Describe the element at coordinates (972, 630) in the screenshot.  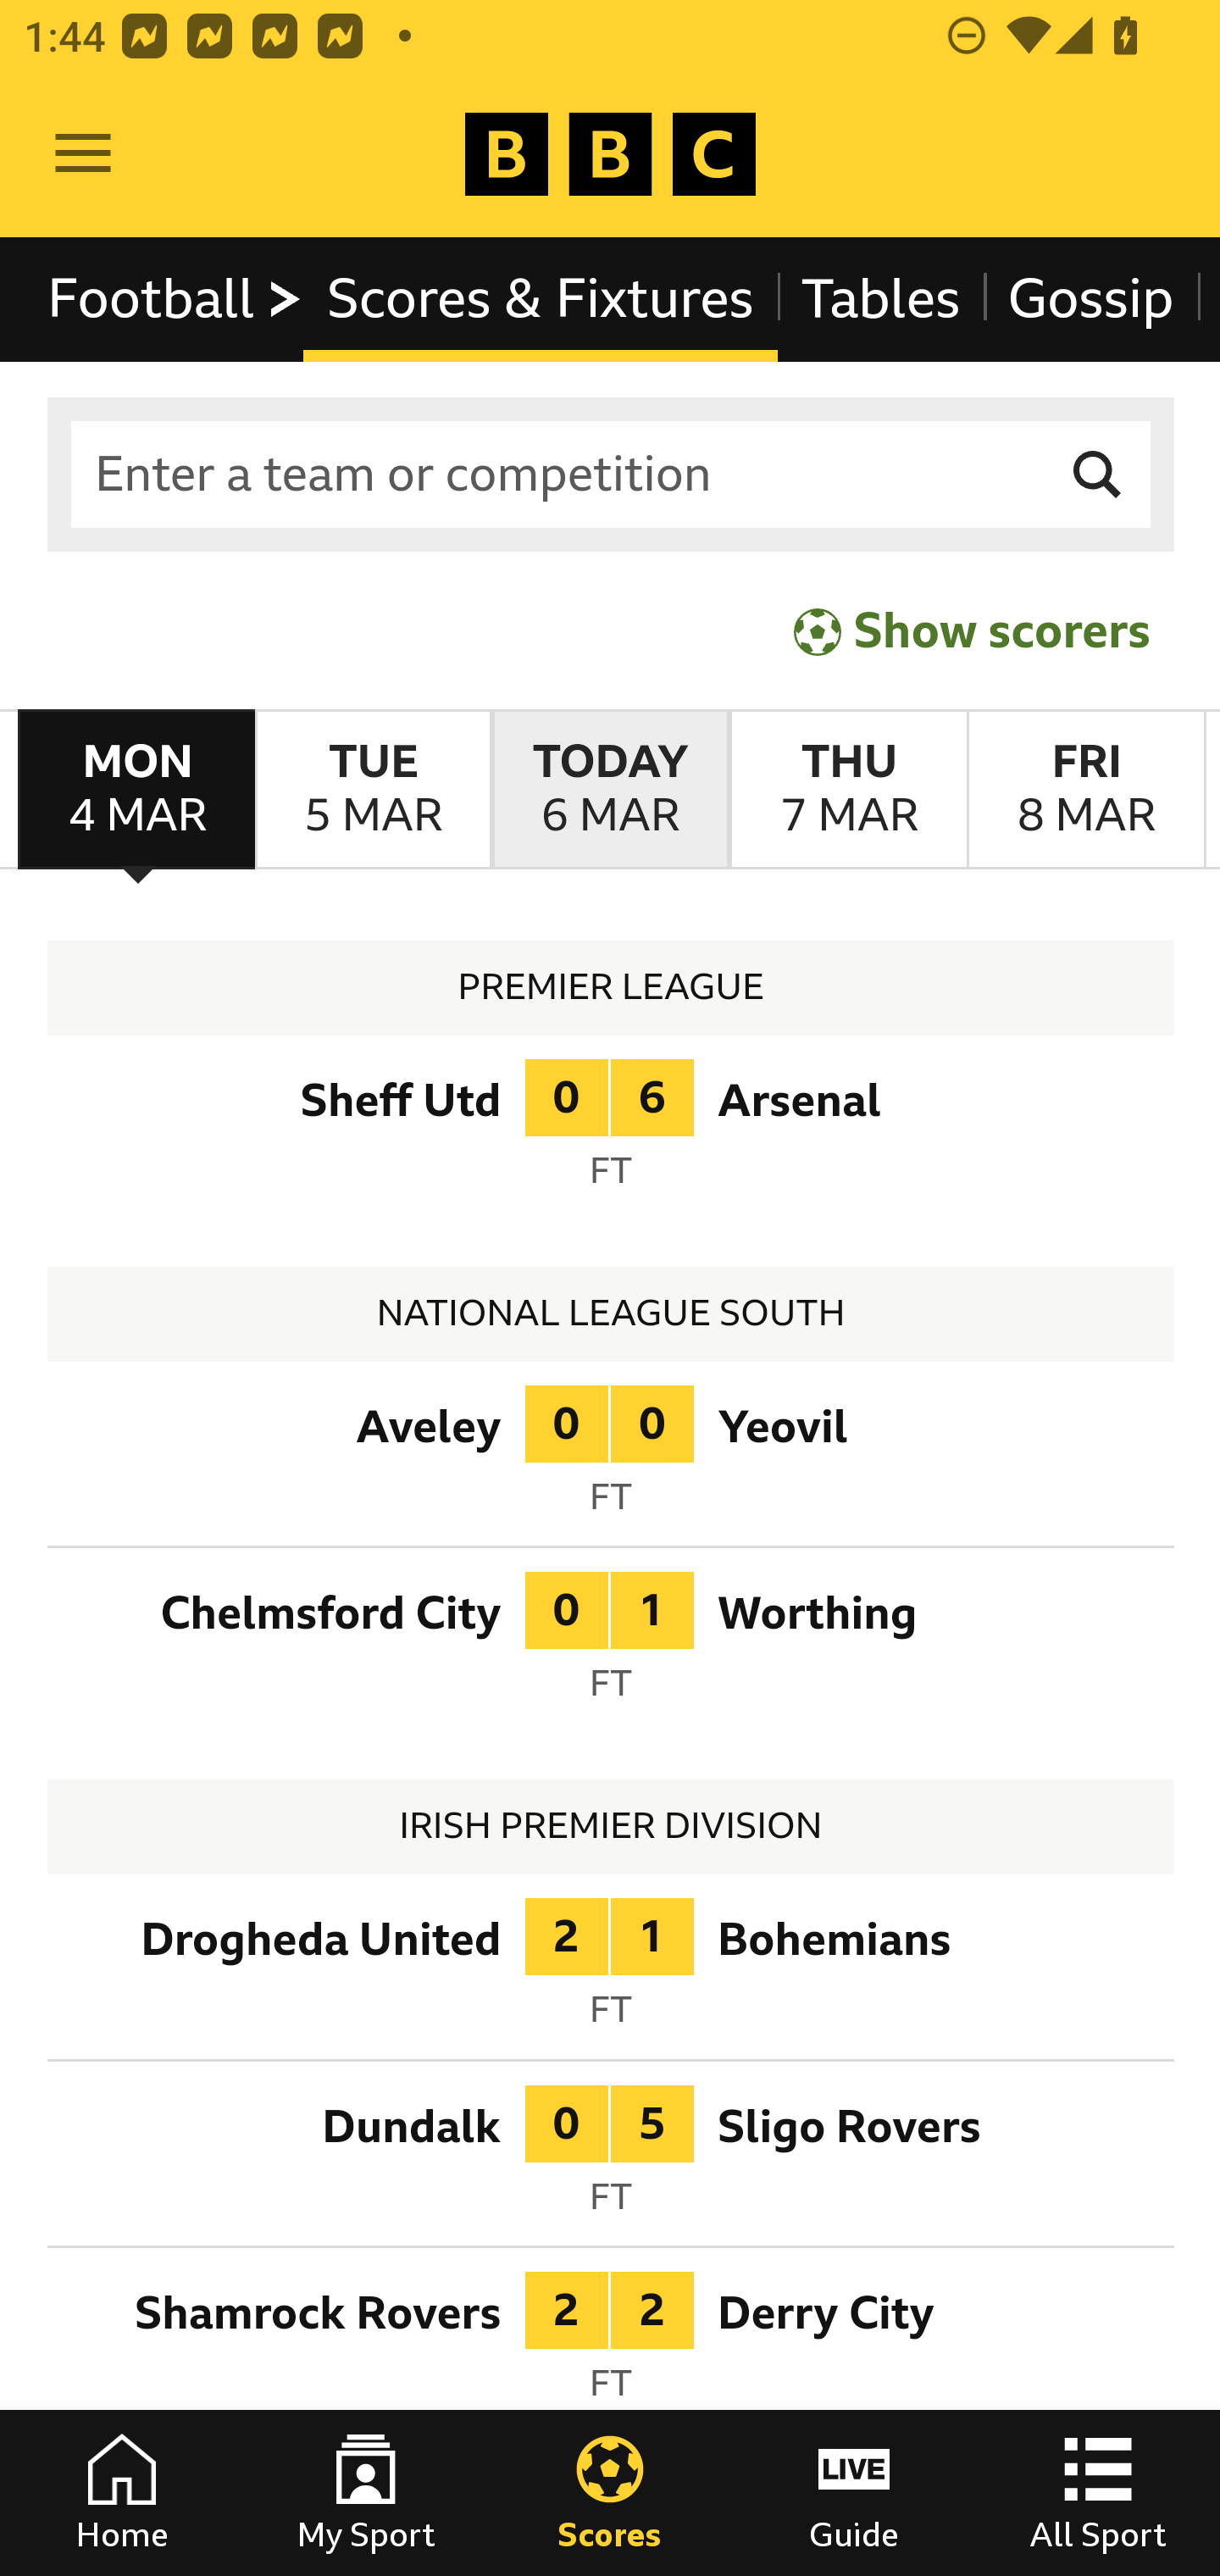
I see `Show scorers` at that location.